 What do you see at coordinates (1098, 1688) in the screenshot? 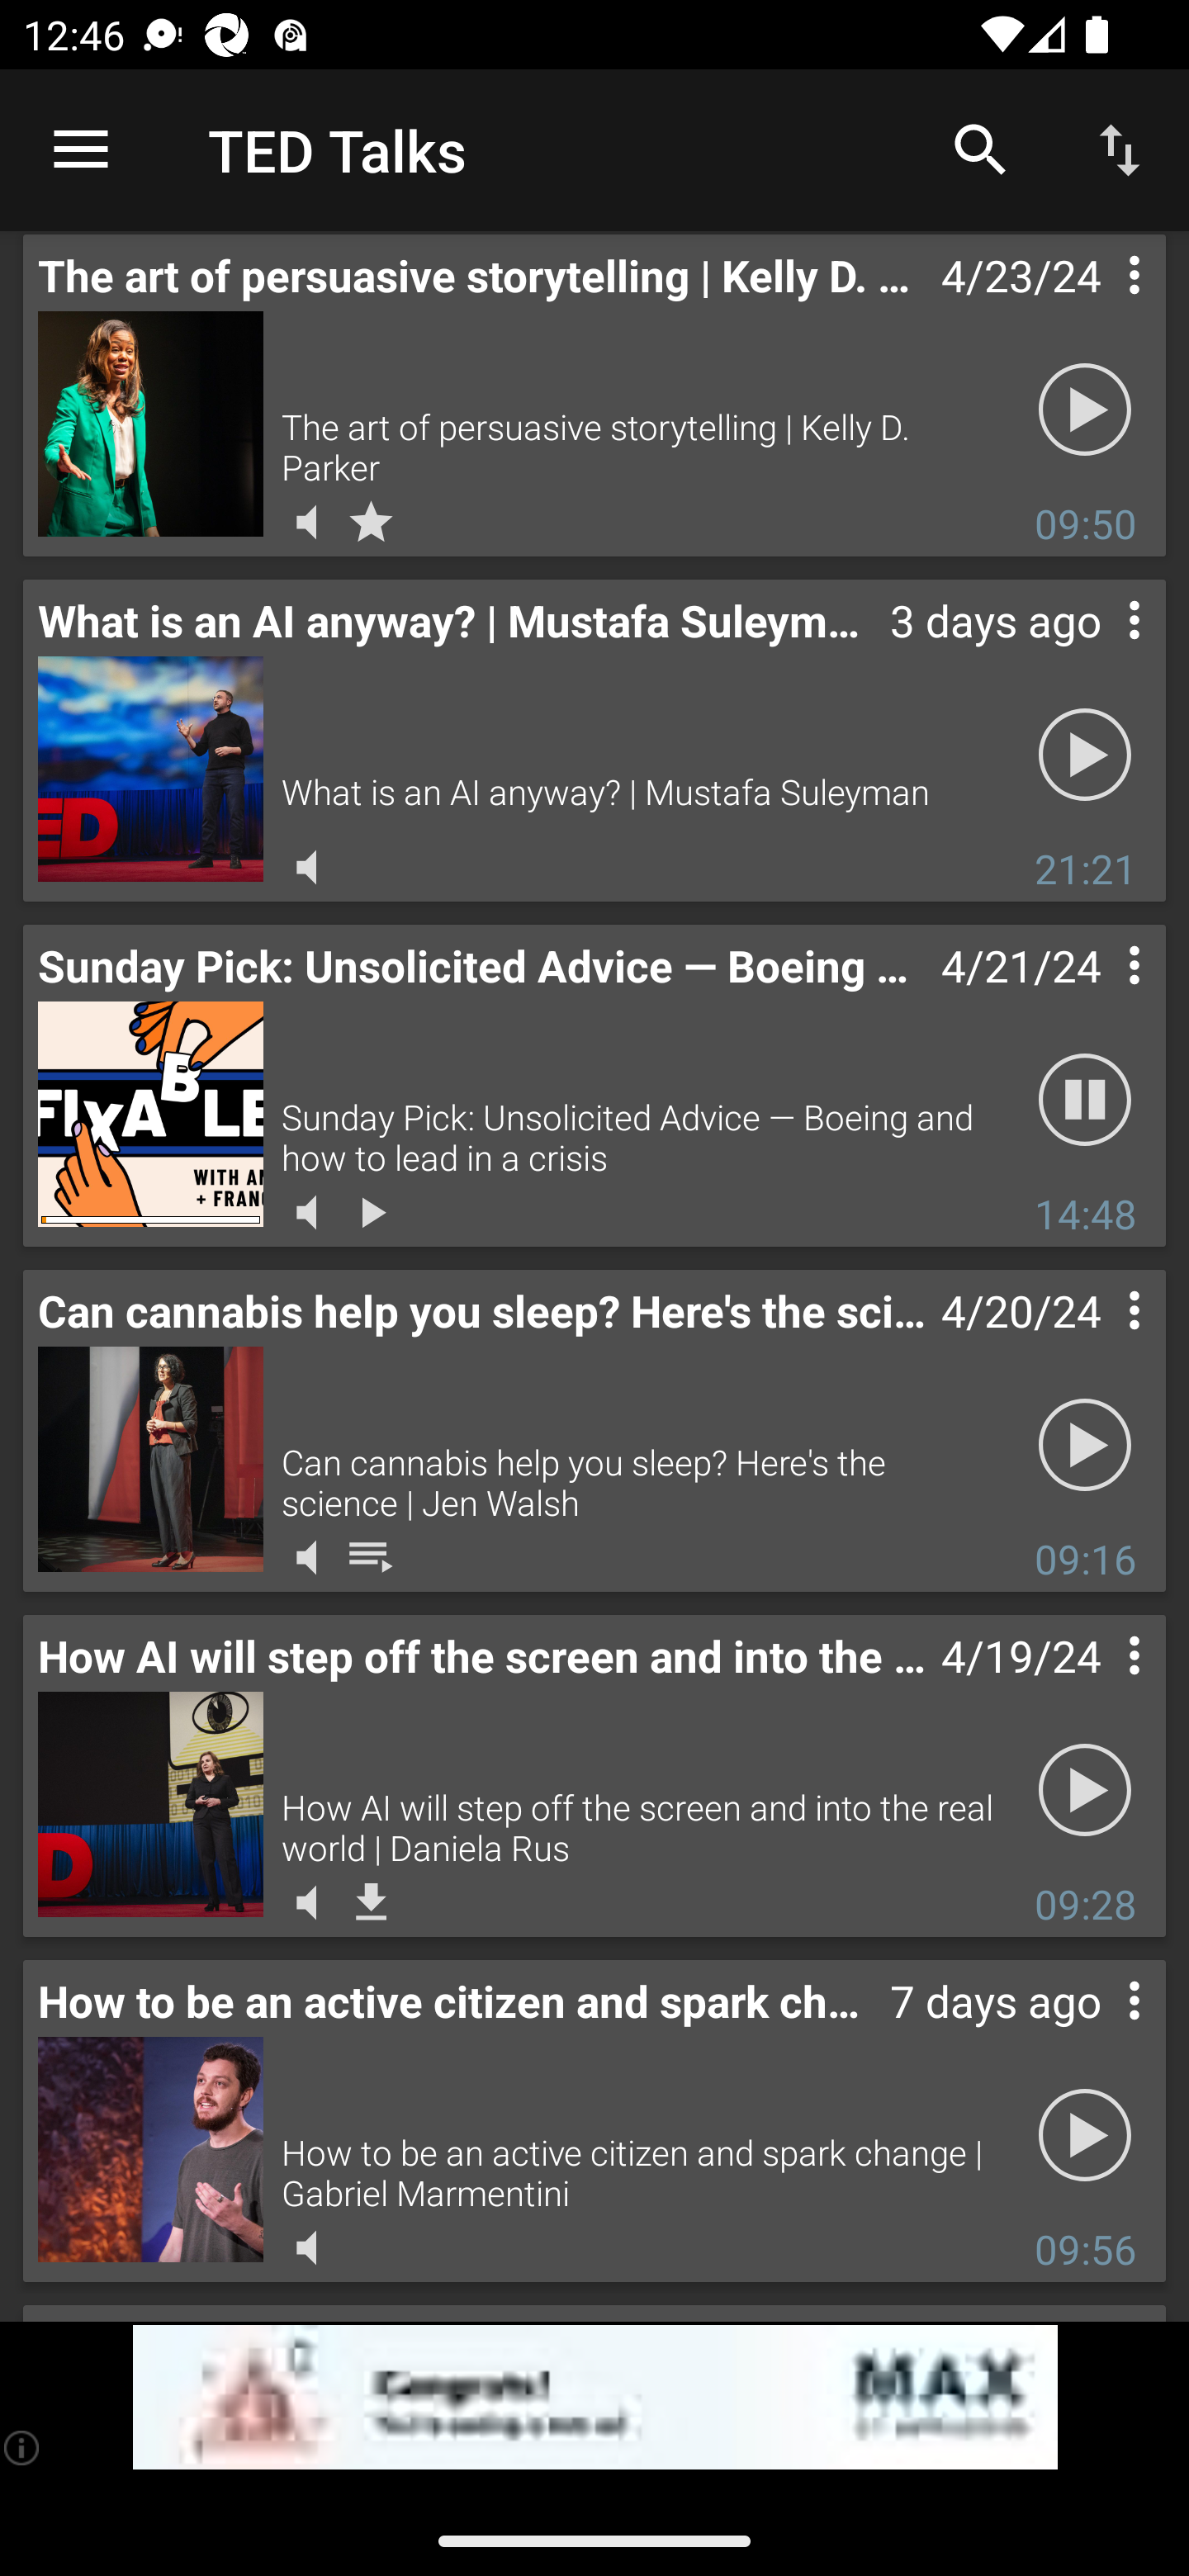
I see `Contextual menu` at bounding box center [1098, 1688].